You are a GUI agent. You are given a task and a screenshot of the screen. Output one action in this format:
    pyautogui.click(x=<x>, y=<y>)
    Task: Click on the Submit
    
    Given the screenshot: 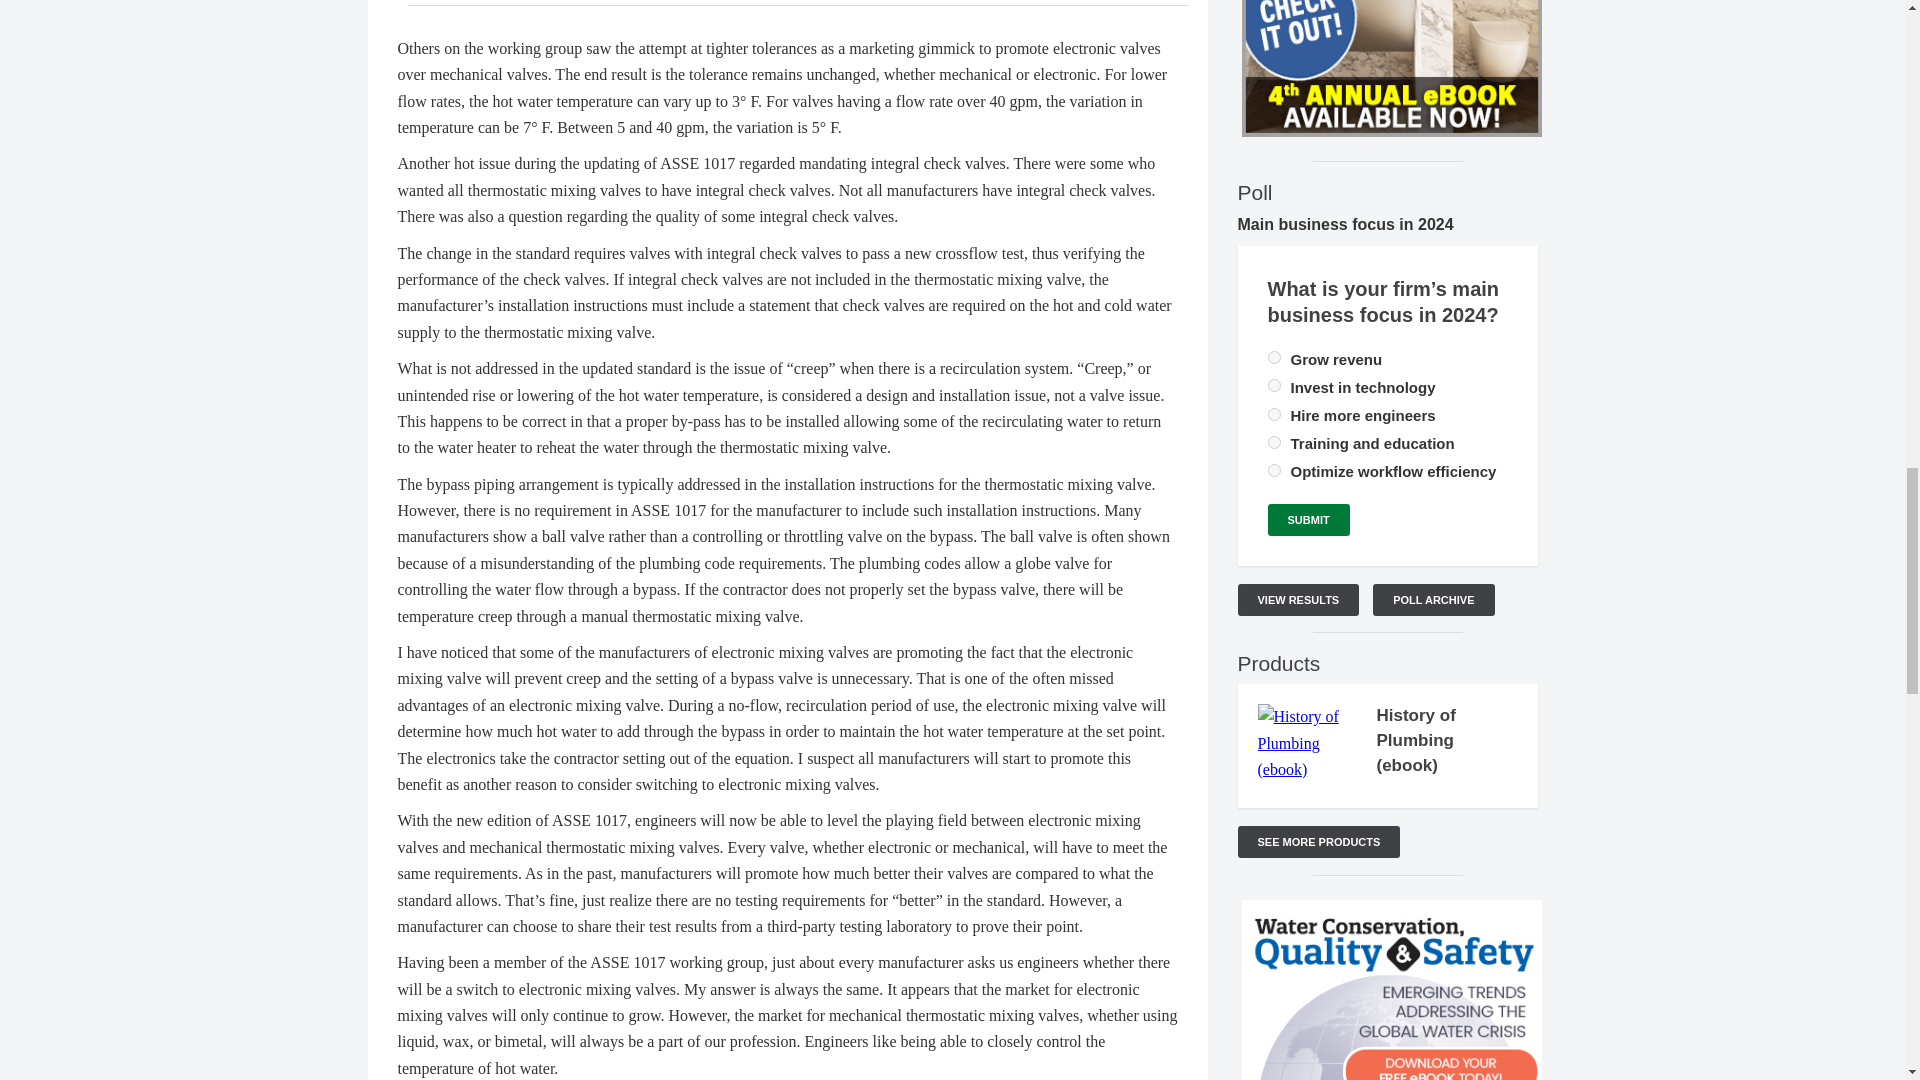 What is the action you would take?
    pyautogui.click(x=1308, y=520)
    